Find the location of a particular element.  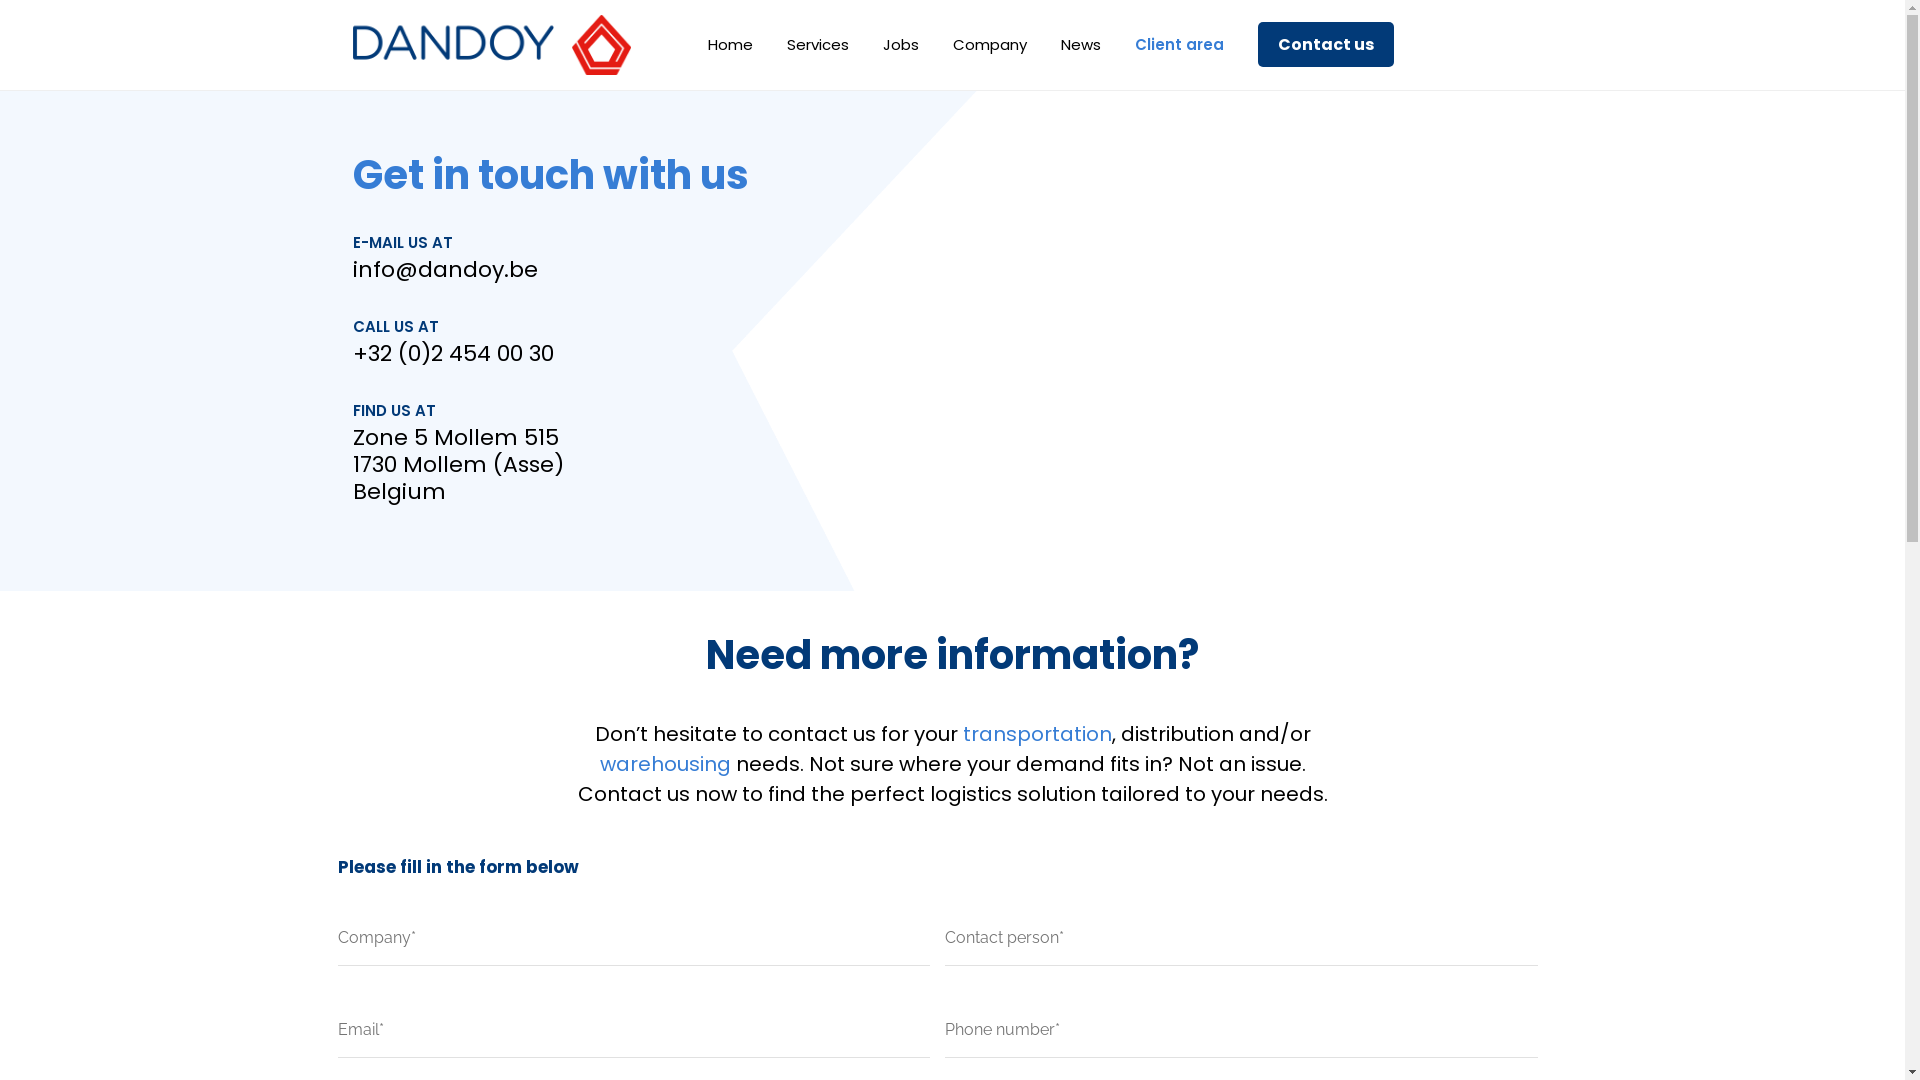

warehousing is located at coordinates (666, 764).